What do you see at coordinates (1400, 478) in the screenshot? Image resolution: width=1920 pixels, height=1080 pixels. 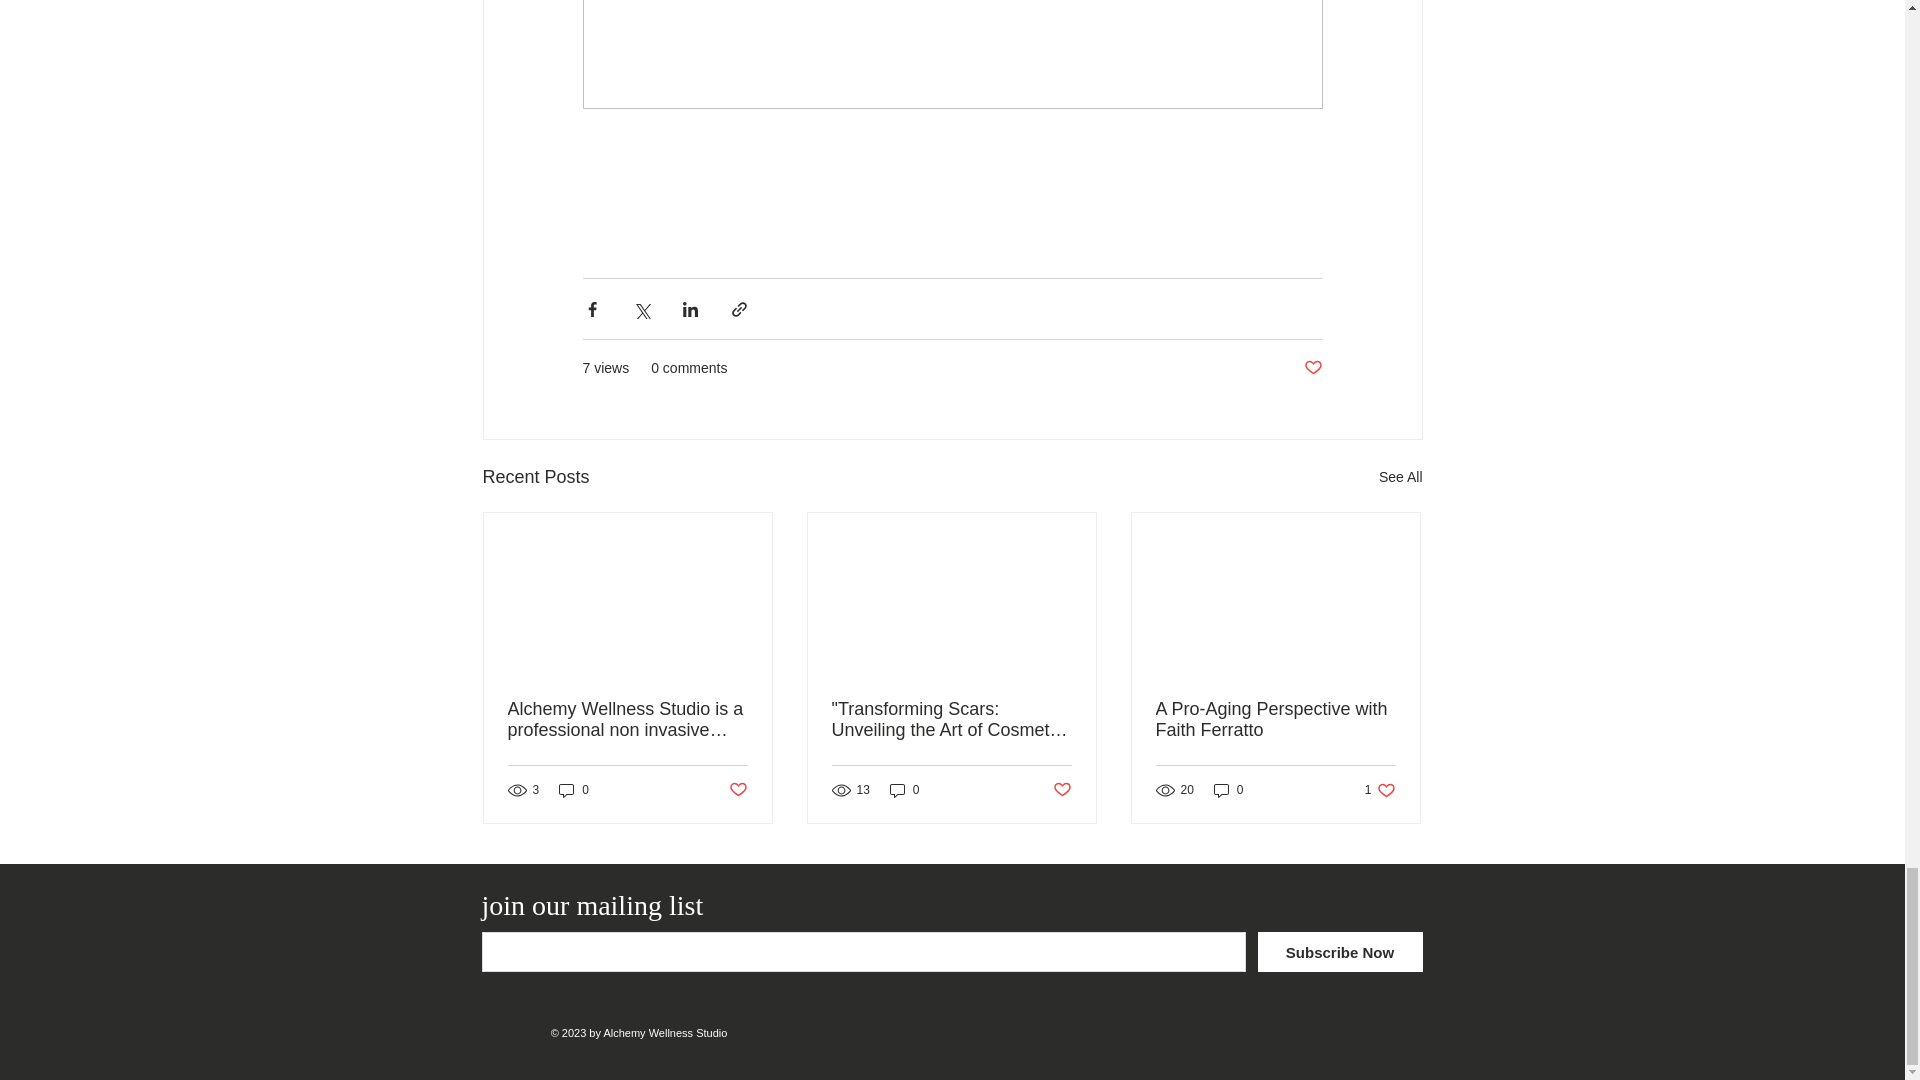 I see `See All` at bounding box center [1400, 478].